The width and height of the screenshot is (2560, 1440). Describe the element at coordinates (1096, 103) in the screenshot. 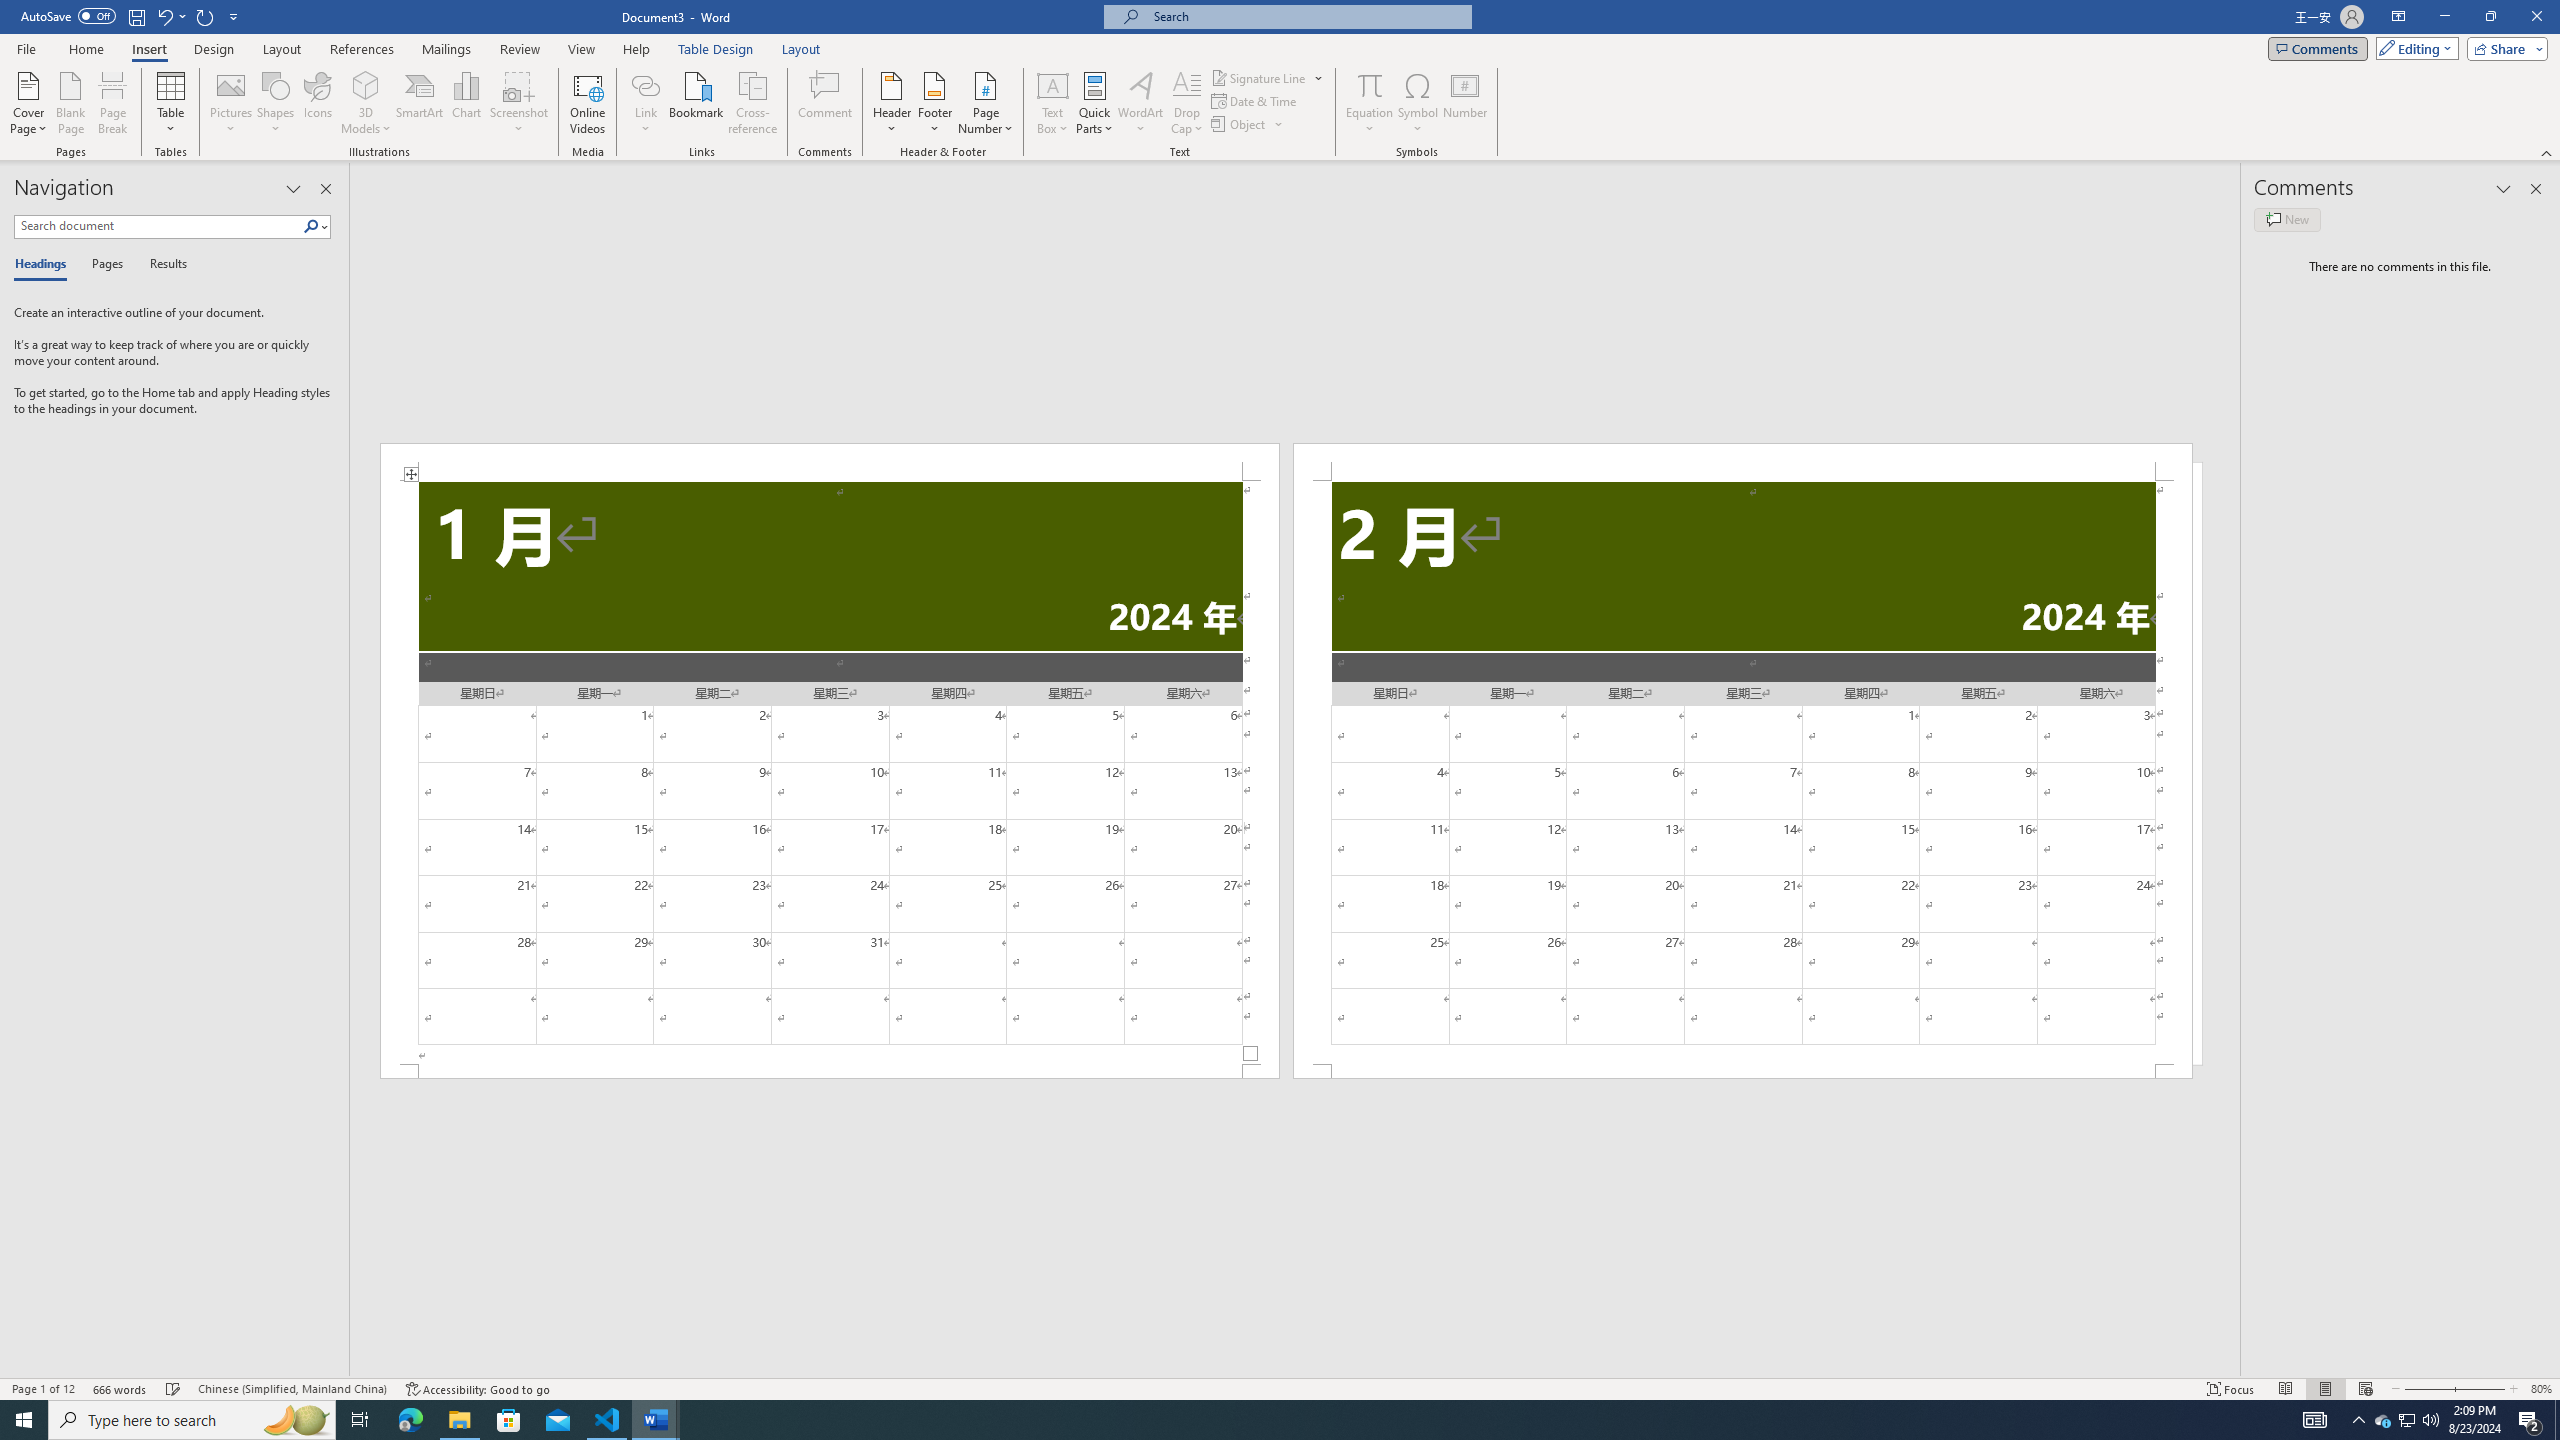

I see `Quick Parts` at that location.